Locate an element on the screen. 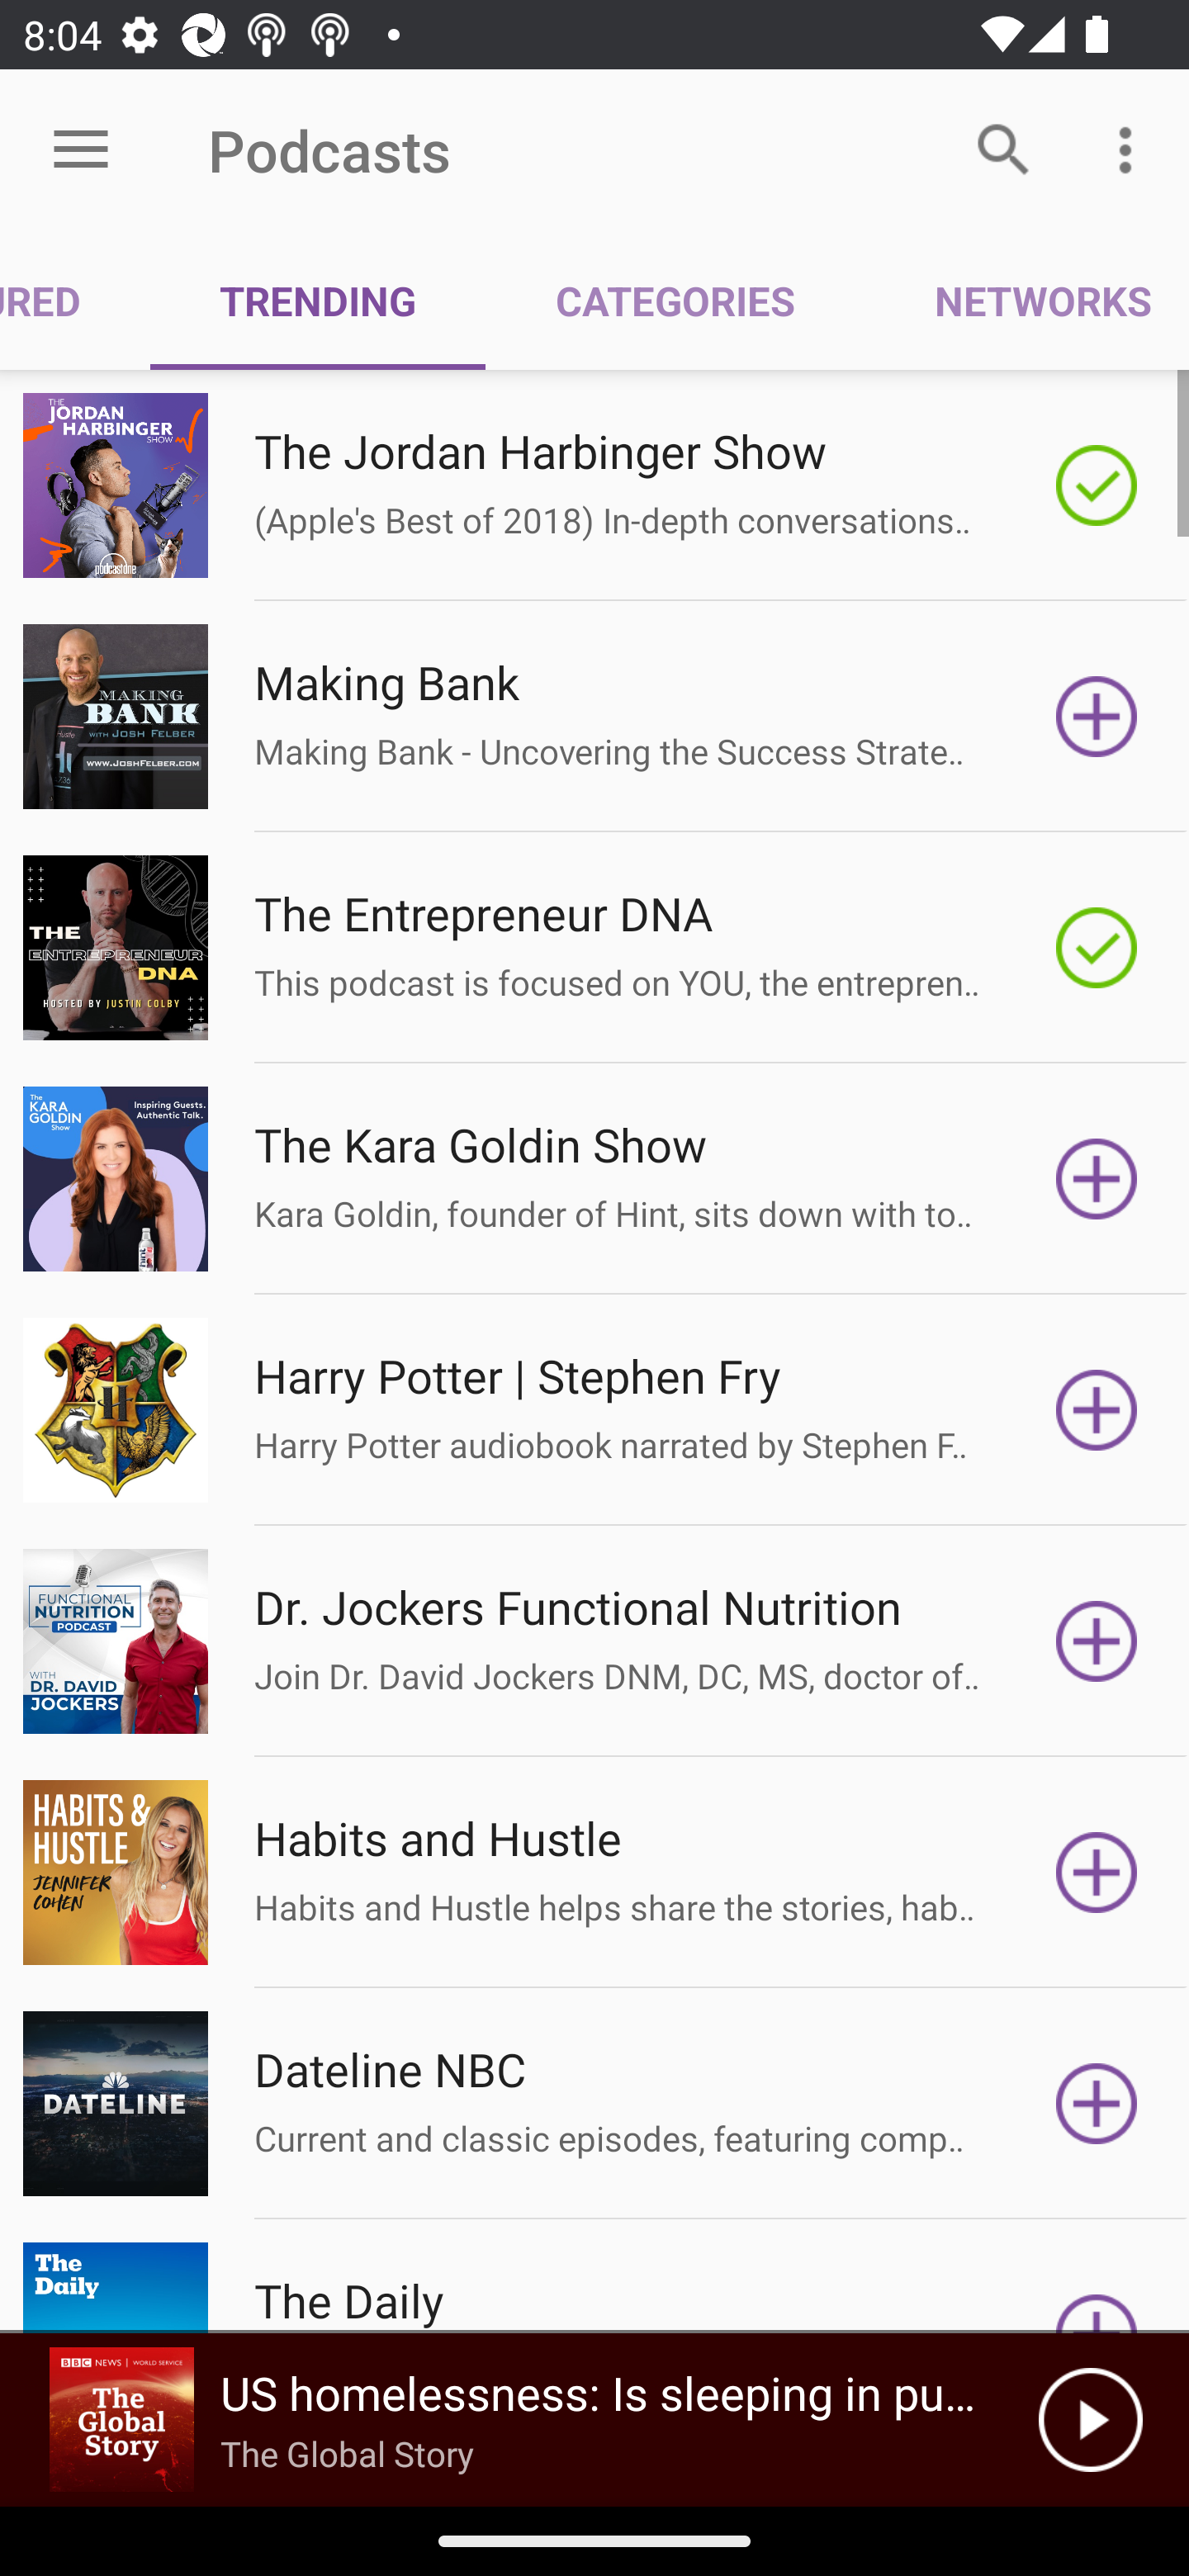 This screenshot has width=1189, height=2576. Subscribe is located at coordinates (1097, 1641).